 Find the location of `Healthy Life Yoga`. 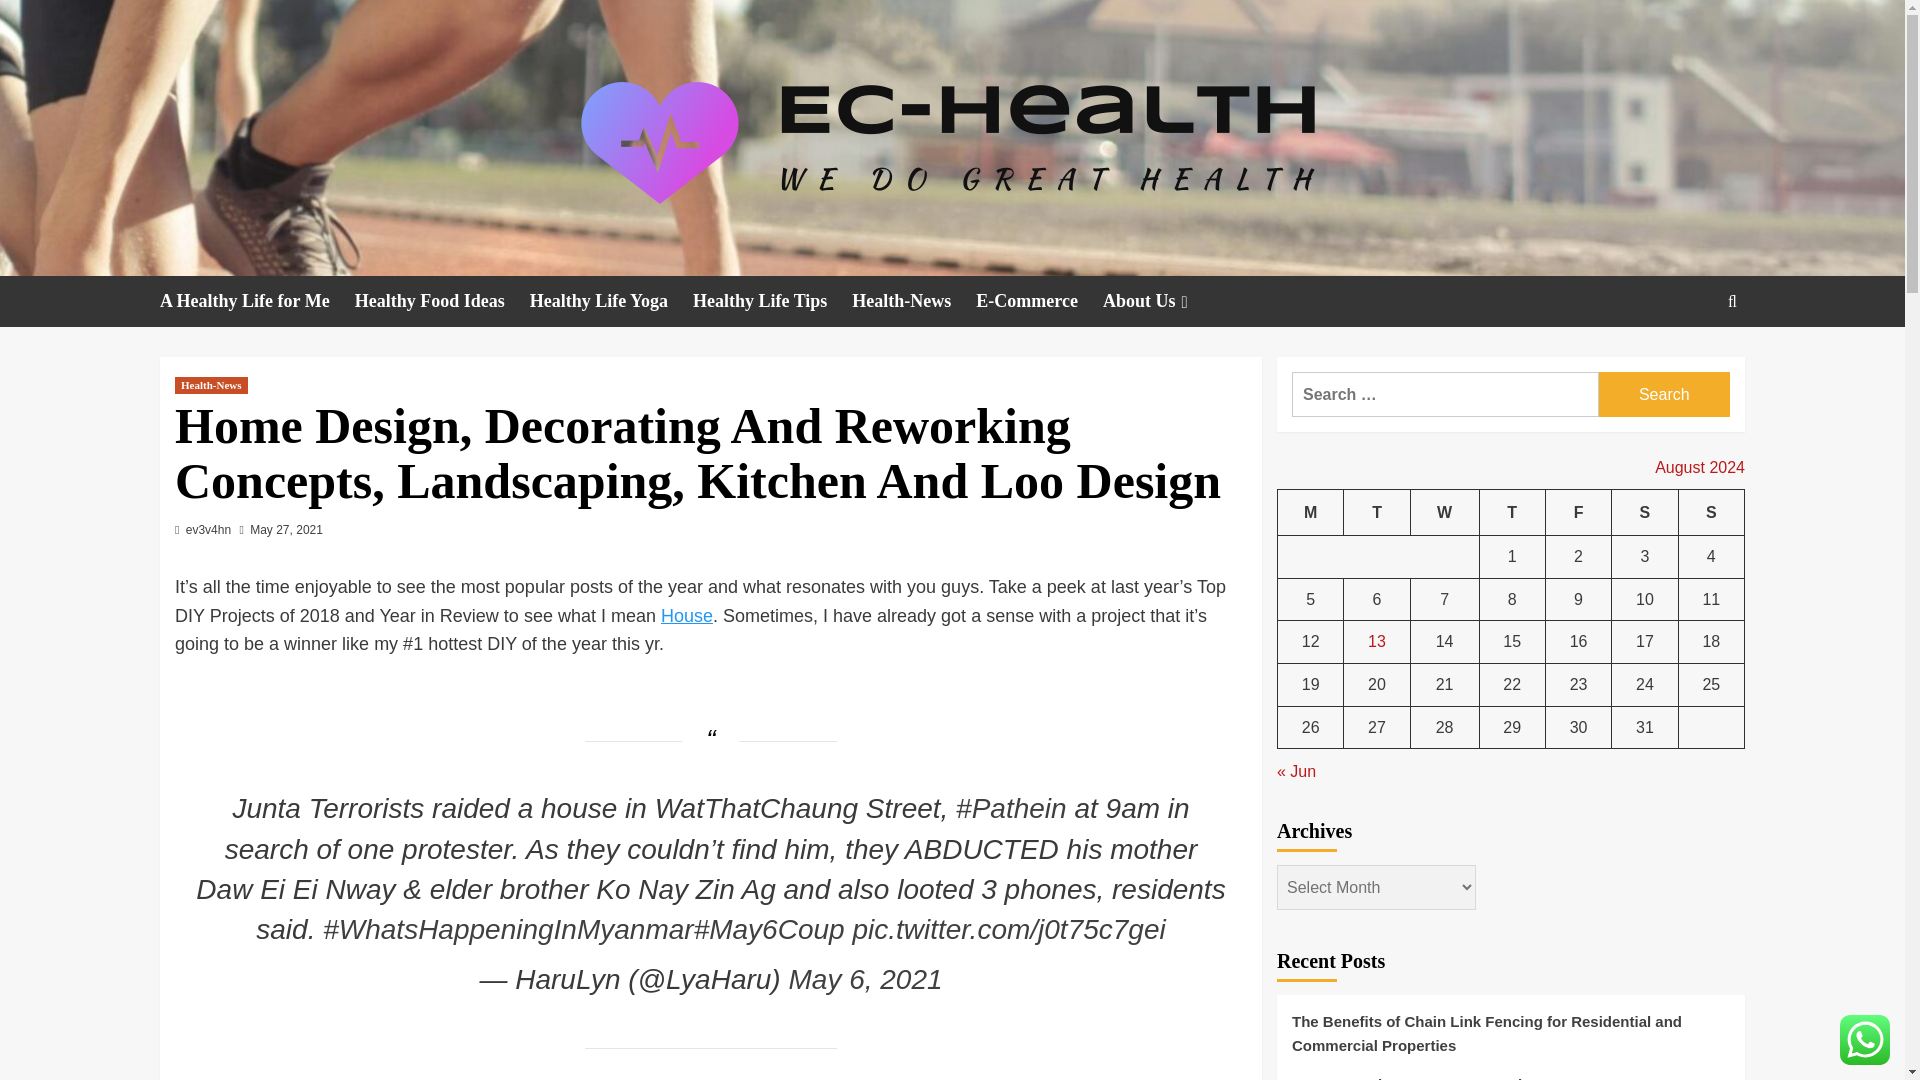

Healthy Life Yoga is located at coordinates (611, 302).